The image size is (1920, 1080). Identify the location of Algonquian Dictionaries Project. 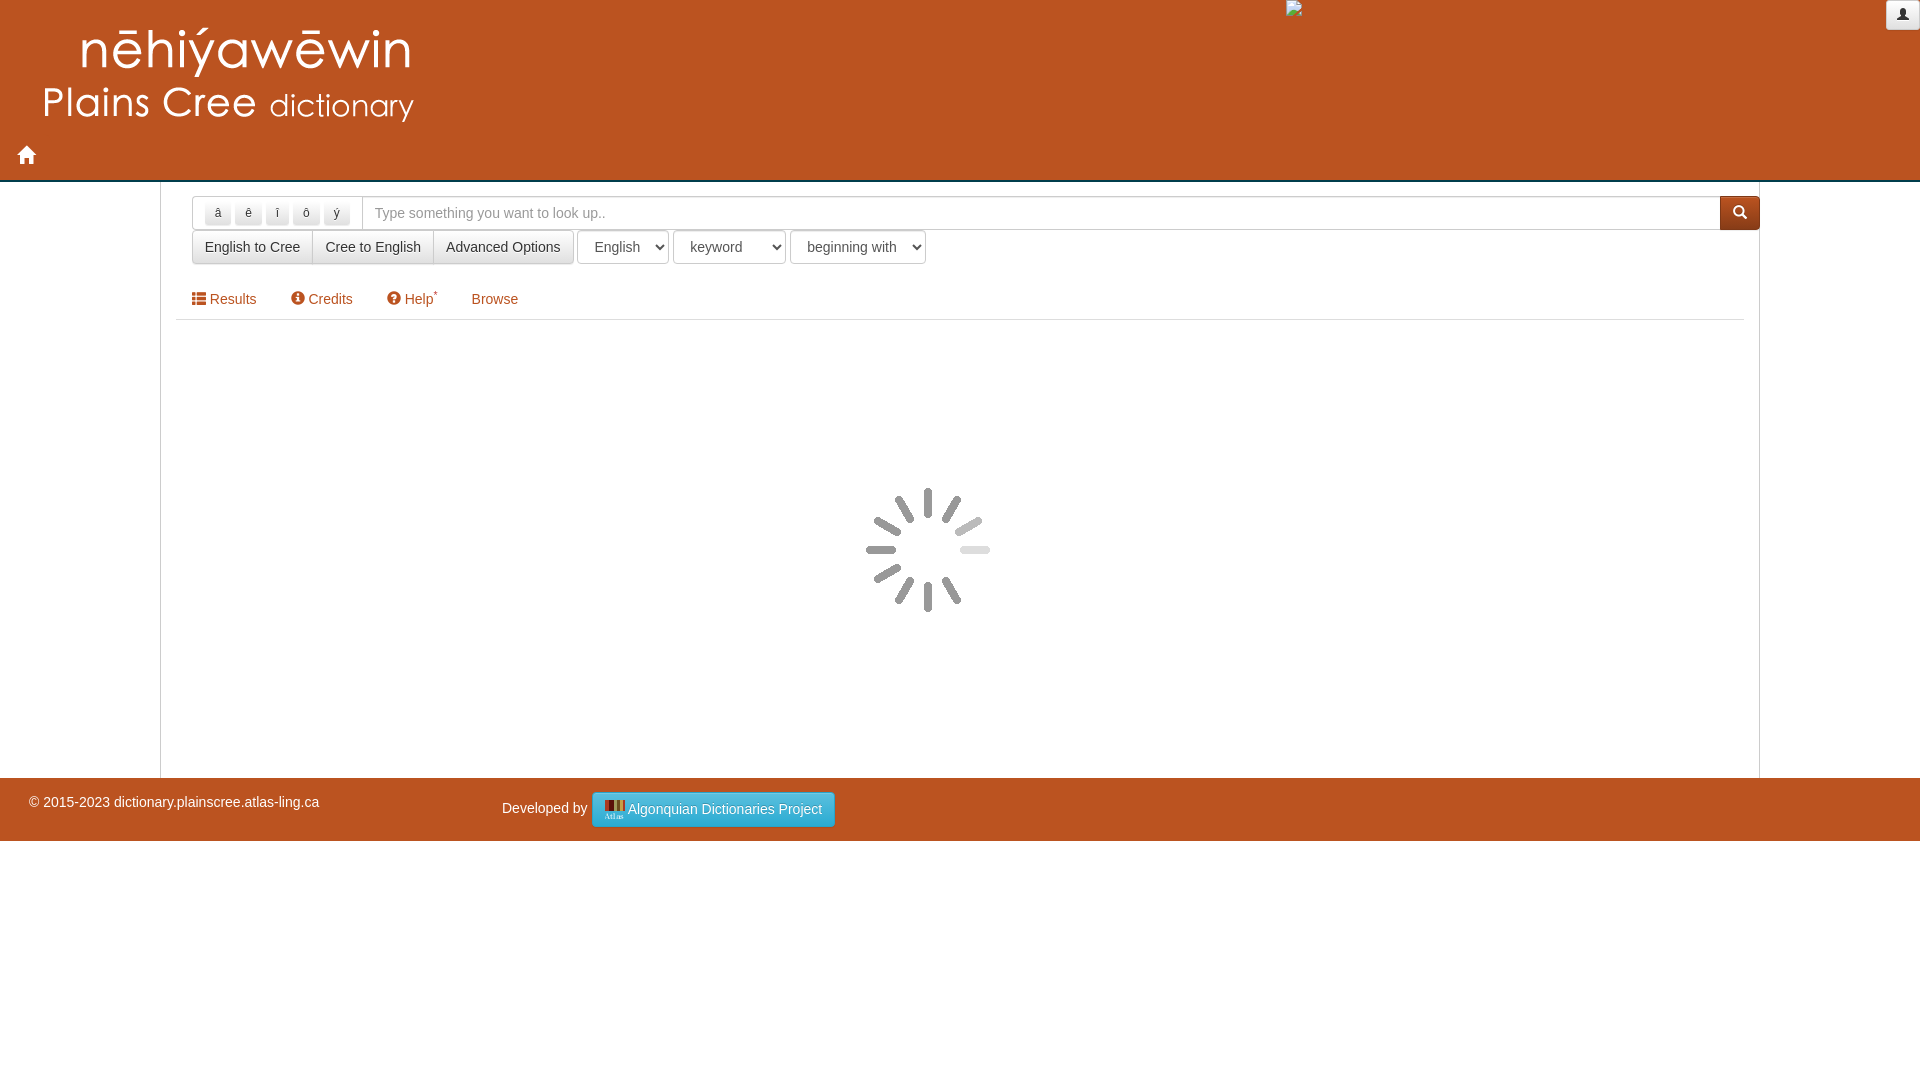
(714, 810).